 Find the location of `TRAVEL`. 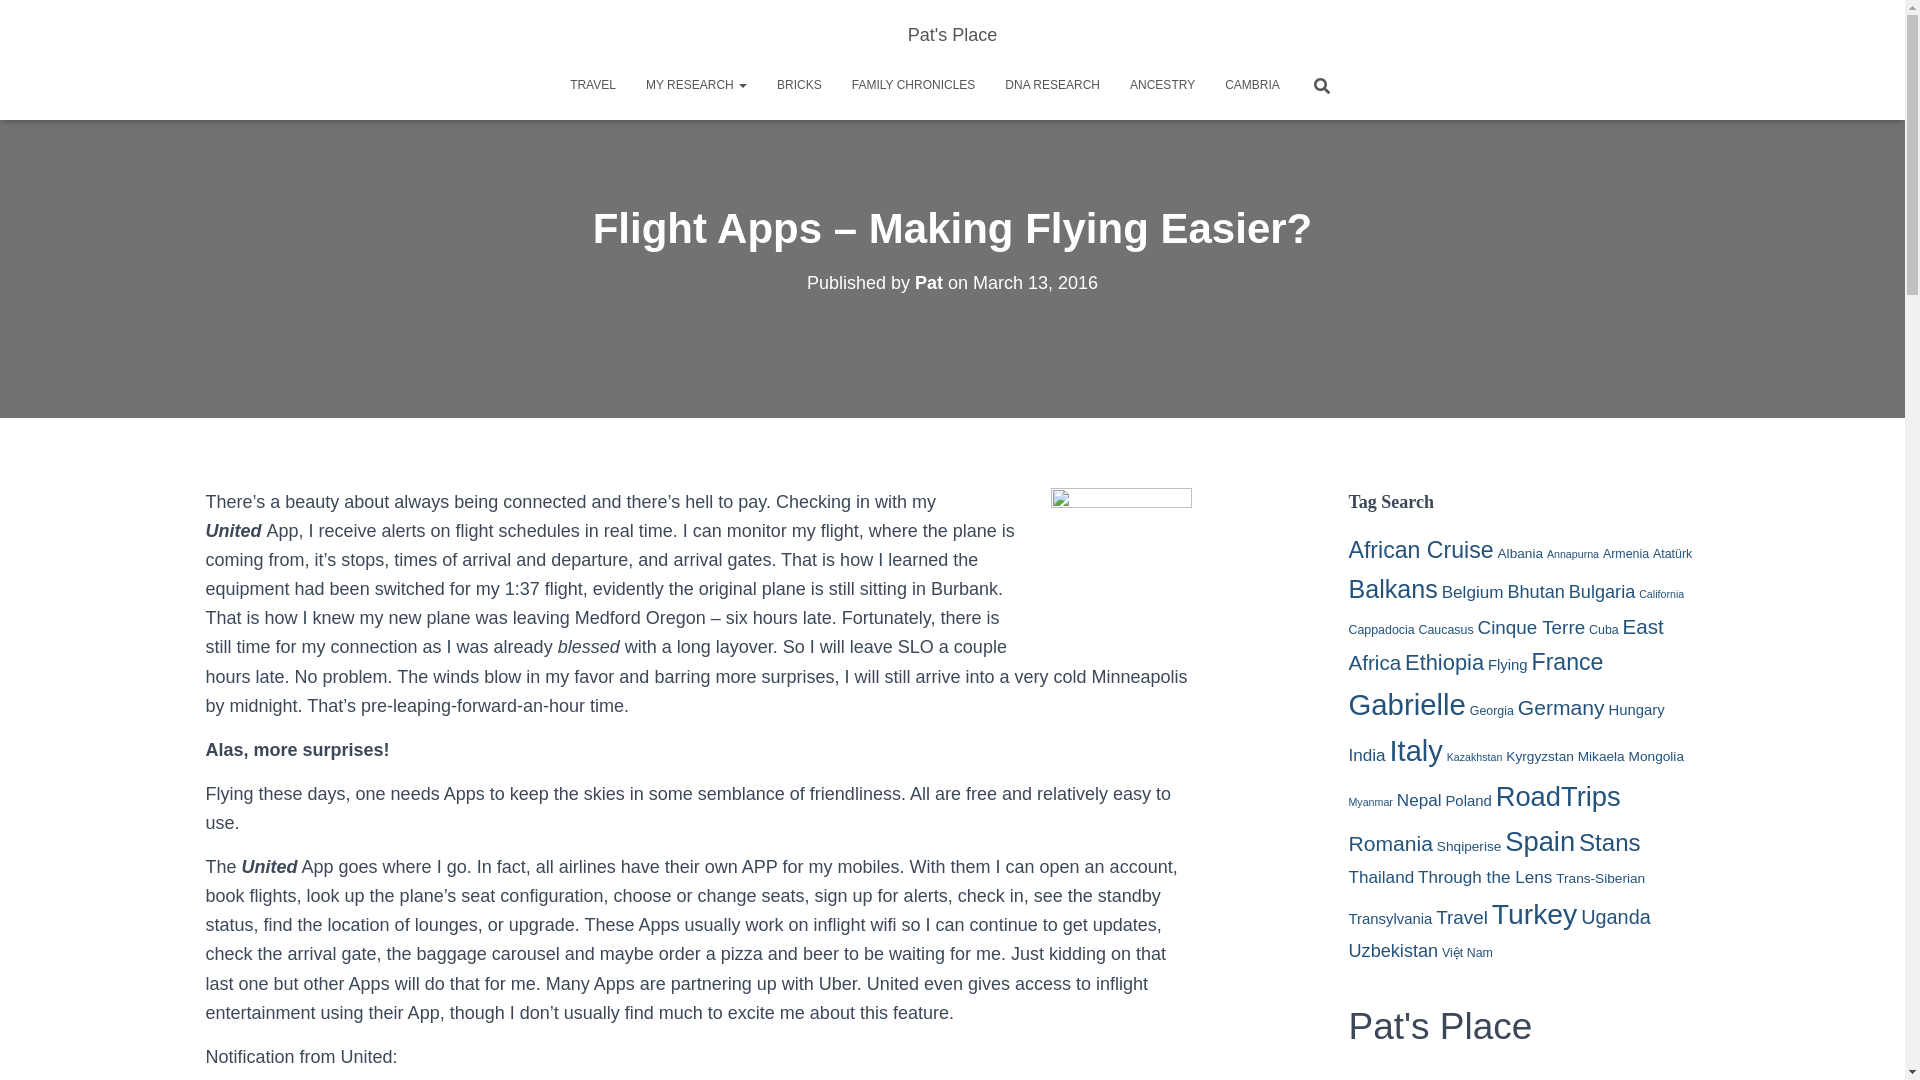

TRAVEL is located at coordinates (592, 85).